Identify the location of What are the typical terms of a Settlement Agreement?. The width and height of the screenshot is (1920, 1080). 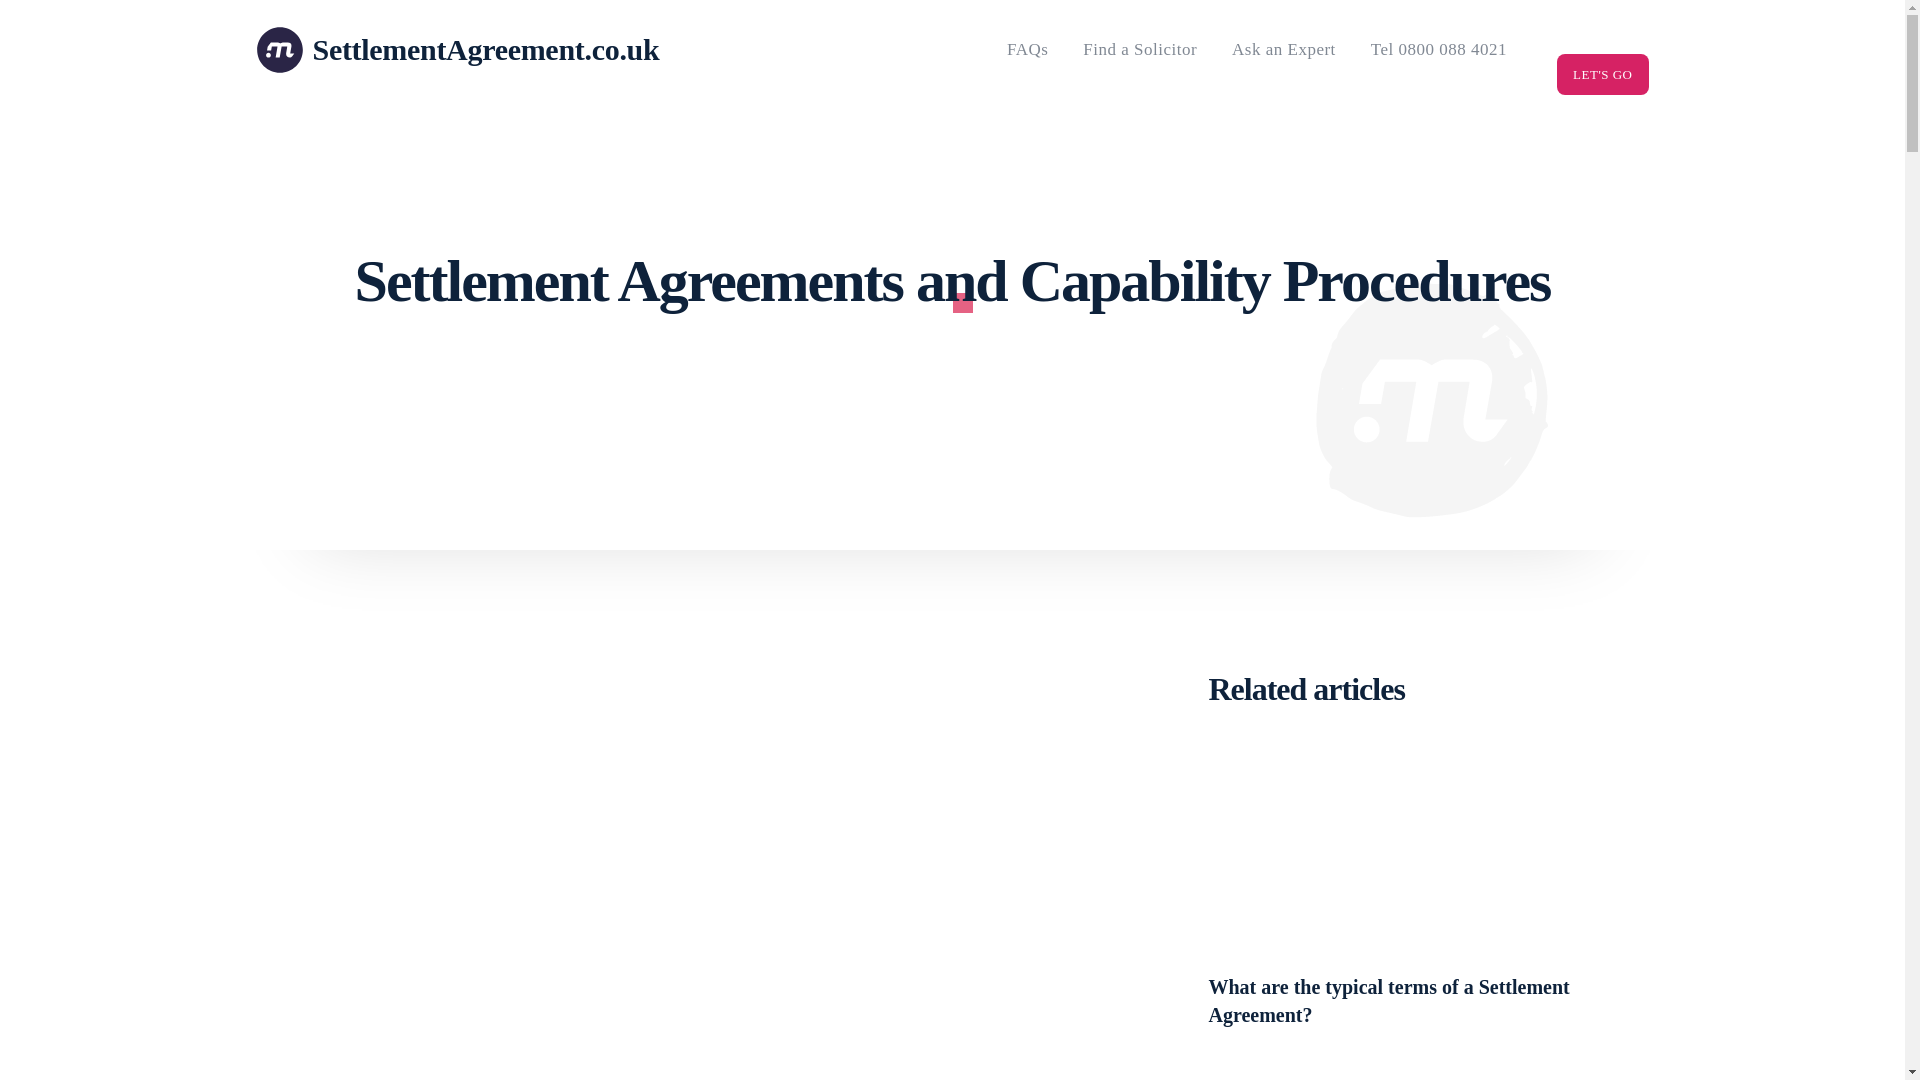
(1427, 850).